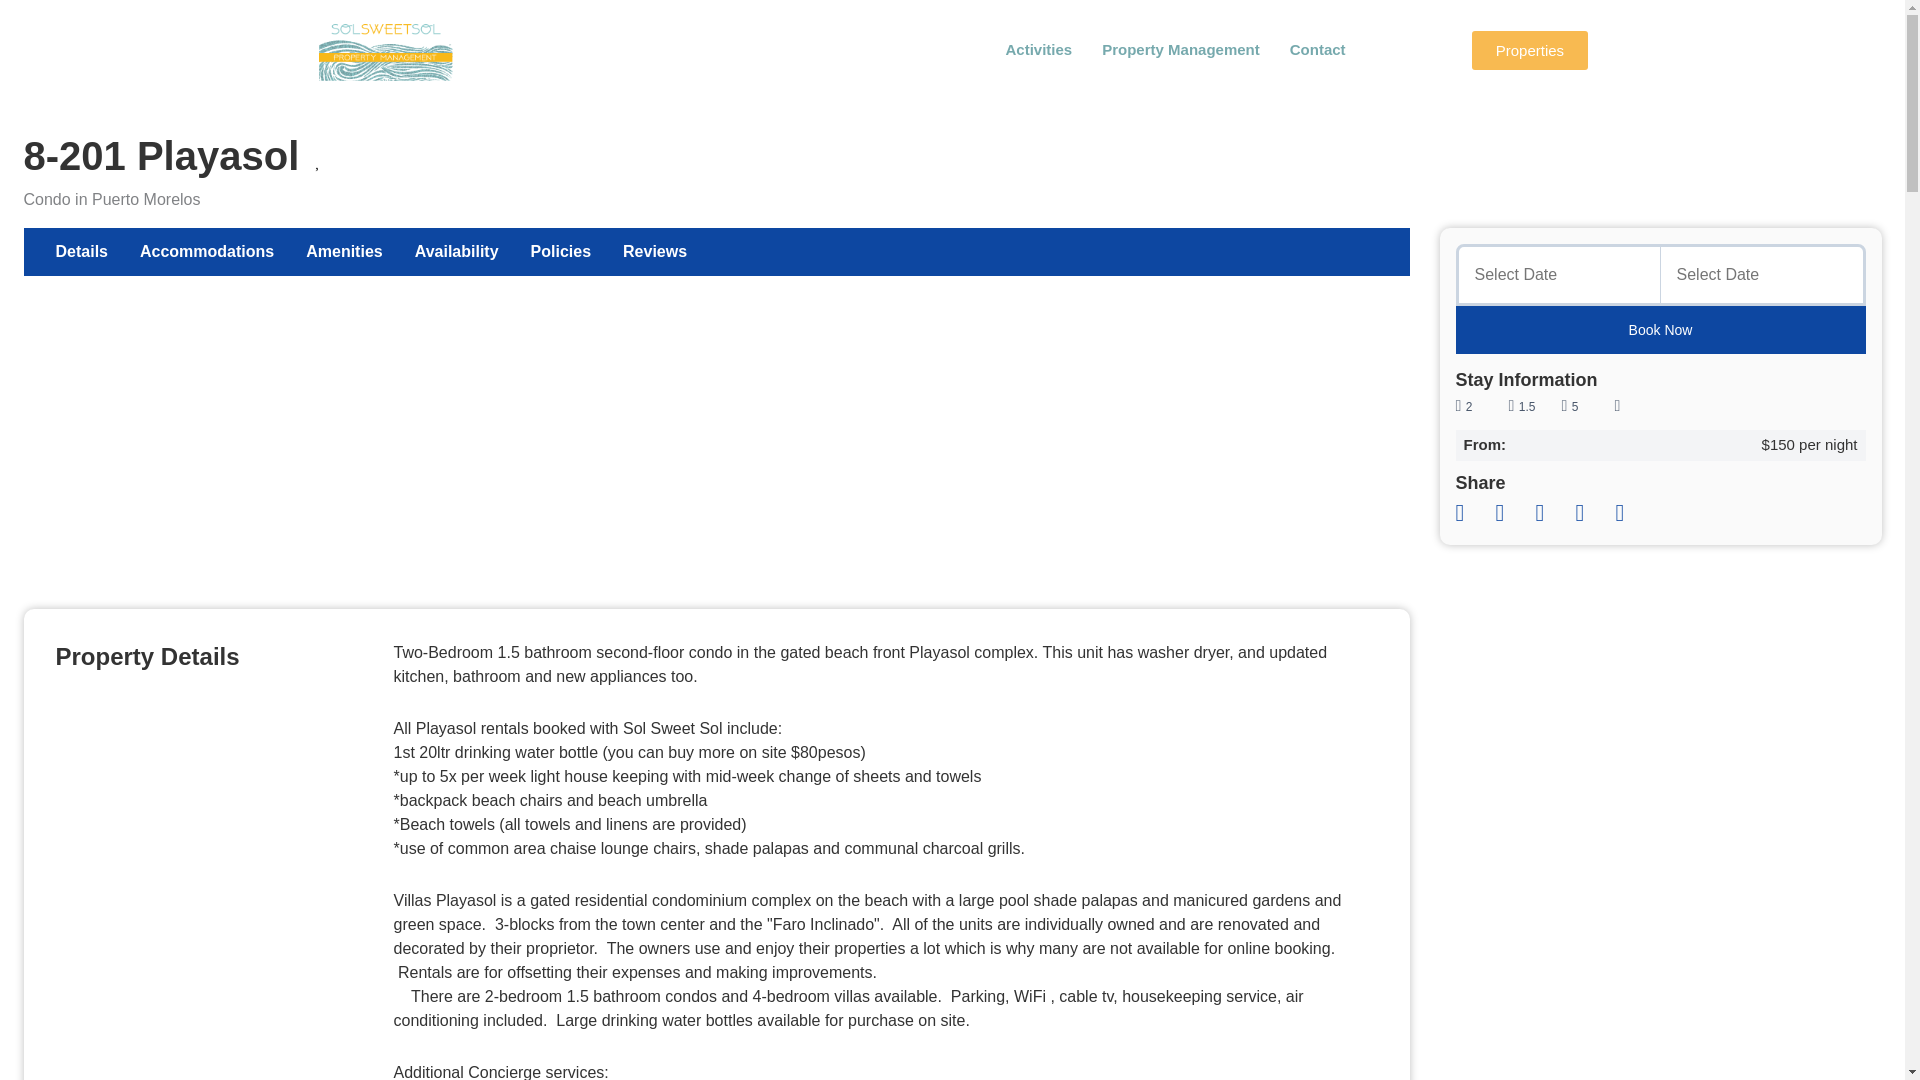 The height and width of the screenshot is (1080, 1920). I want to click on Property Management, so click(654, 252).